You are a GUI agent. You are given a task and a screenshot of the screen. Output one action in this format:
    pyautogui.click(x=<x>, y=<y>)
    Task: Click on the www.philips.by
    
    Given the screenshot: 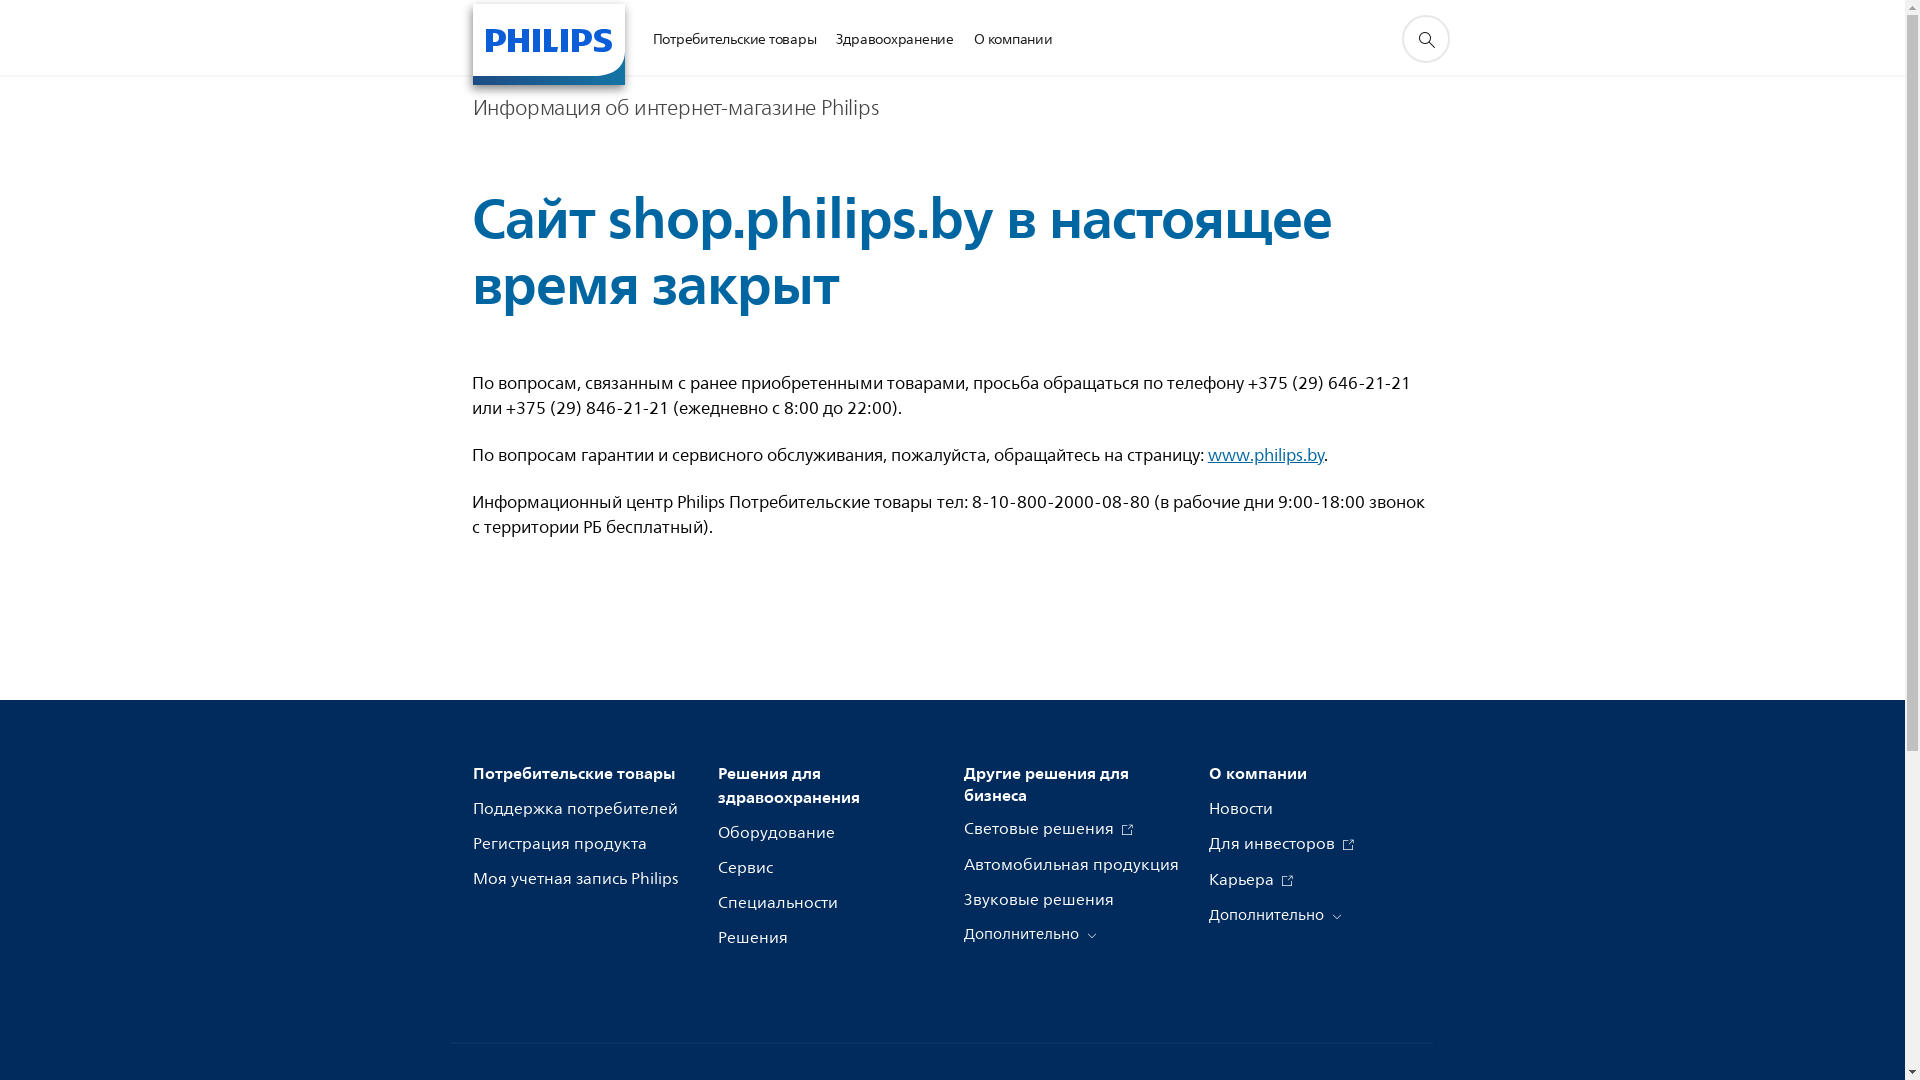 What is the action you would take?
    pyautogui.click(x=1266, y=456)
    